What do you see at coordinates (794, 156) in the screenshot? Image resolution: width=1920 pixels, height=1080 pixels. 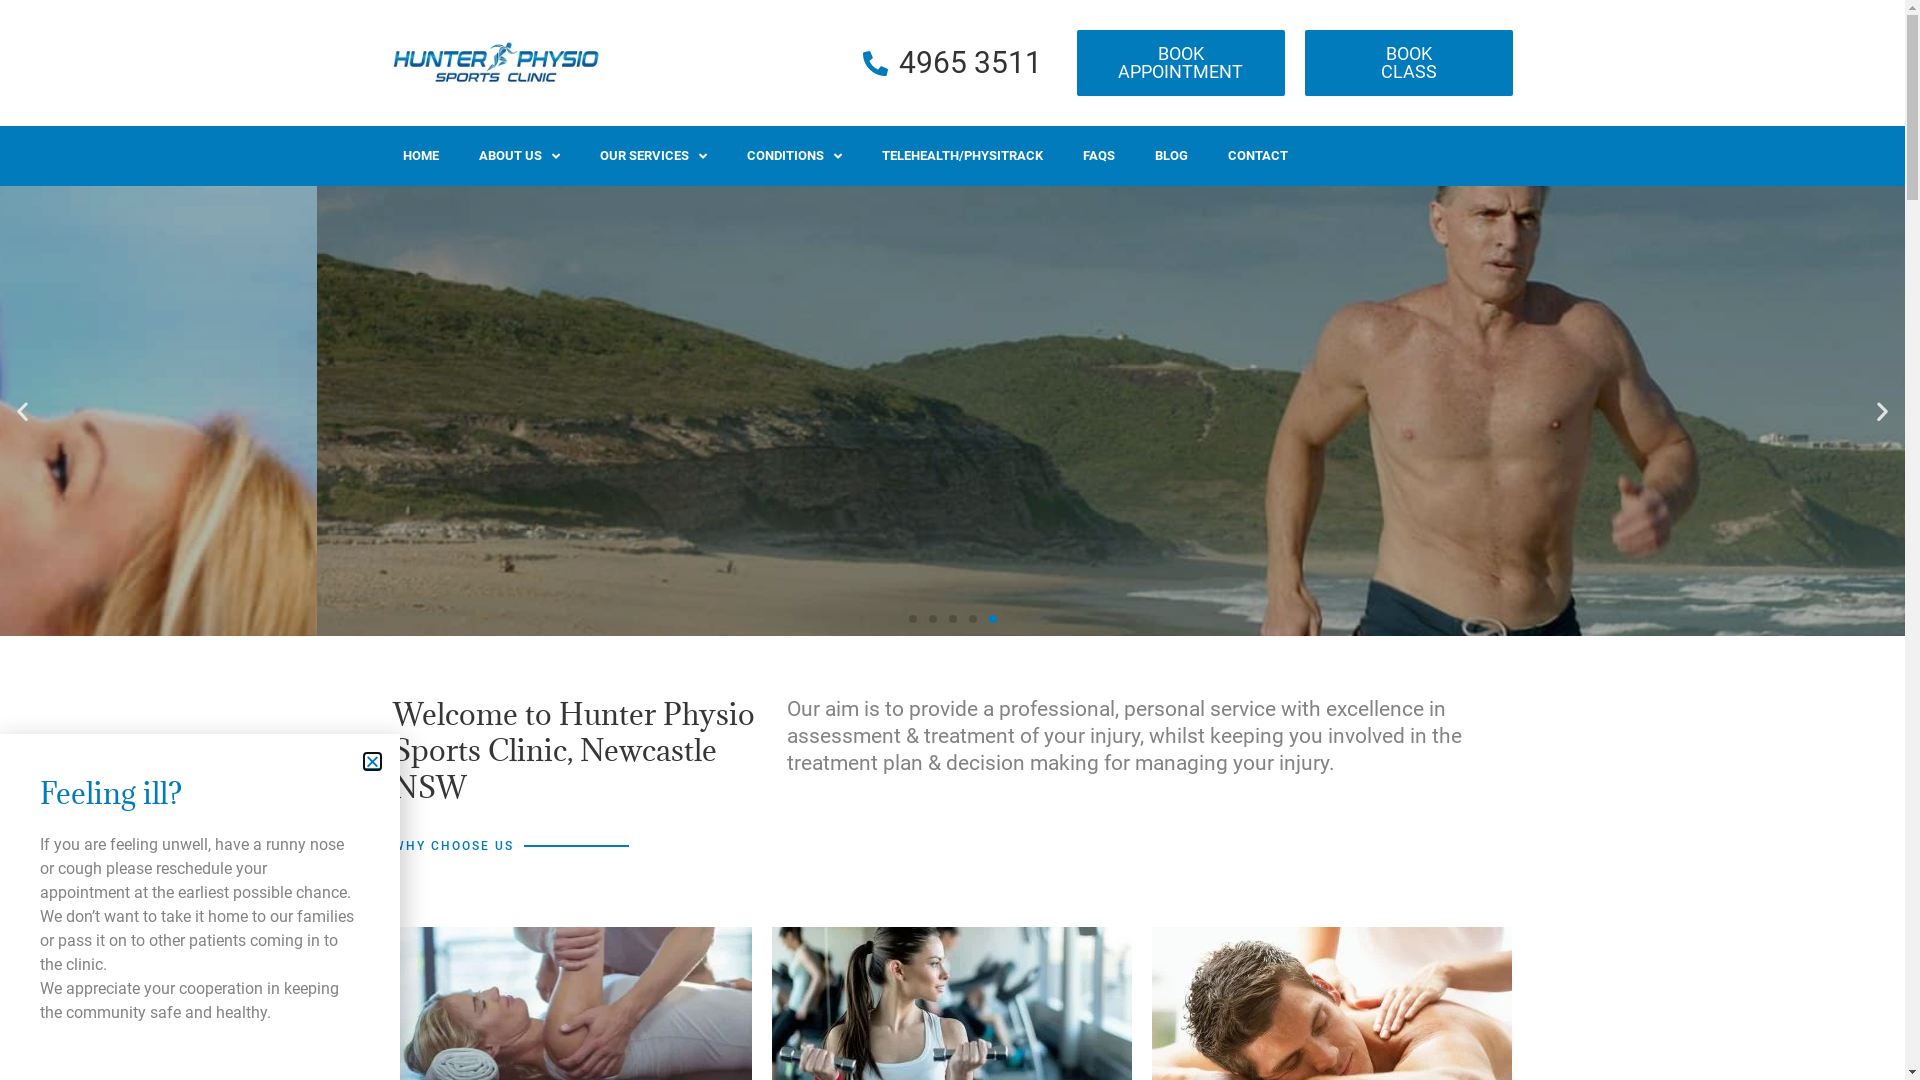 I see `CONDITIONS` at bounding box center [794, 156].